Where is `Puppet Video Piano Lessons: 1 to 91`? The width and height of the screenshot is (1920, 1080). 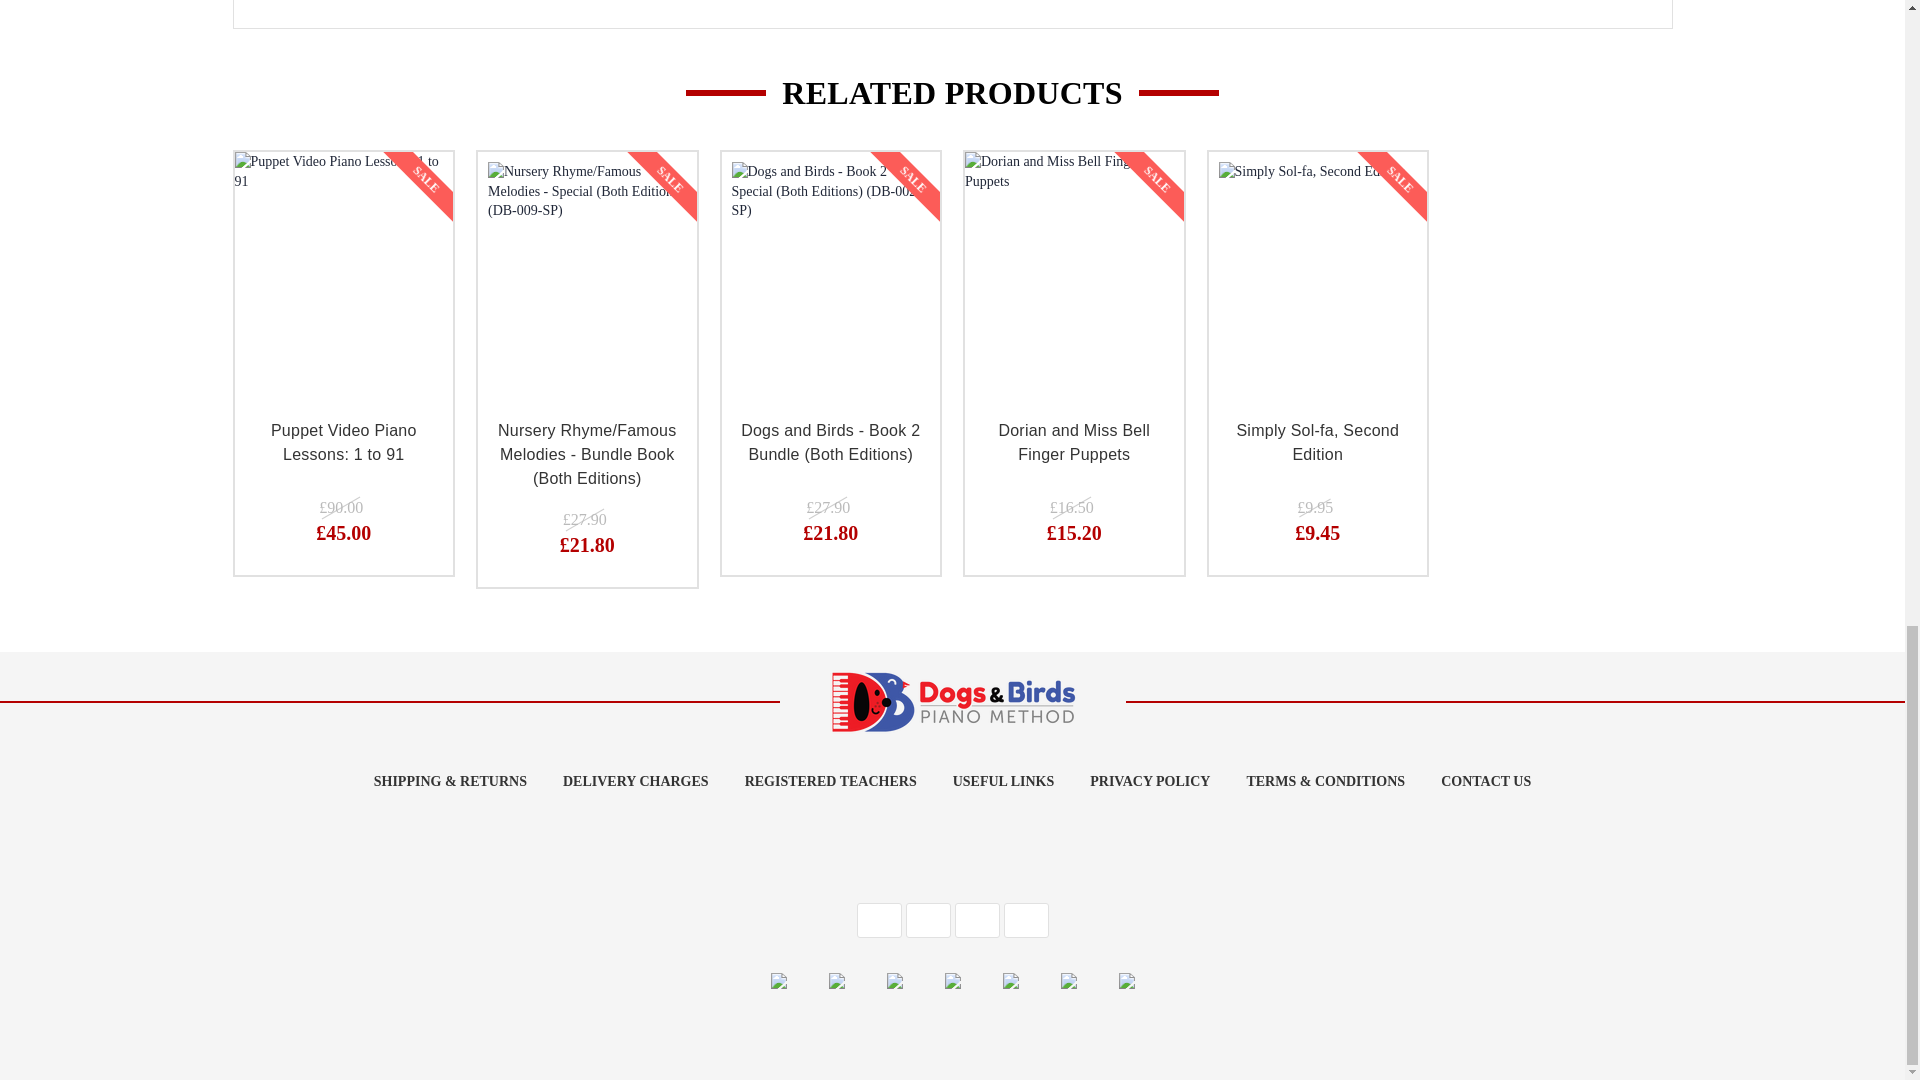
Puppet Video Piano Lessons: 1 to 91 is located at coordinates (344, 262).